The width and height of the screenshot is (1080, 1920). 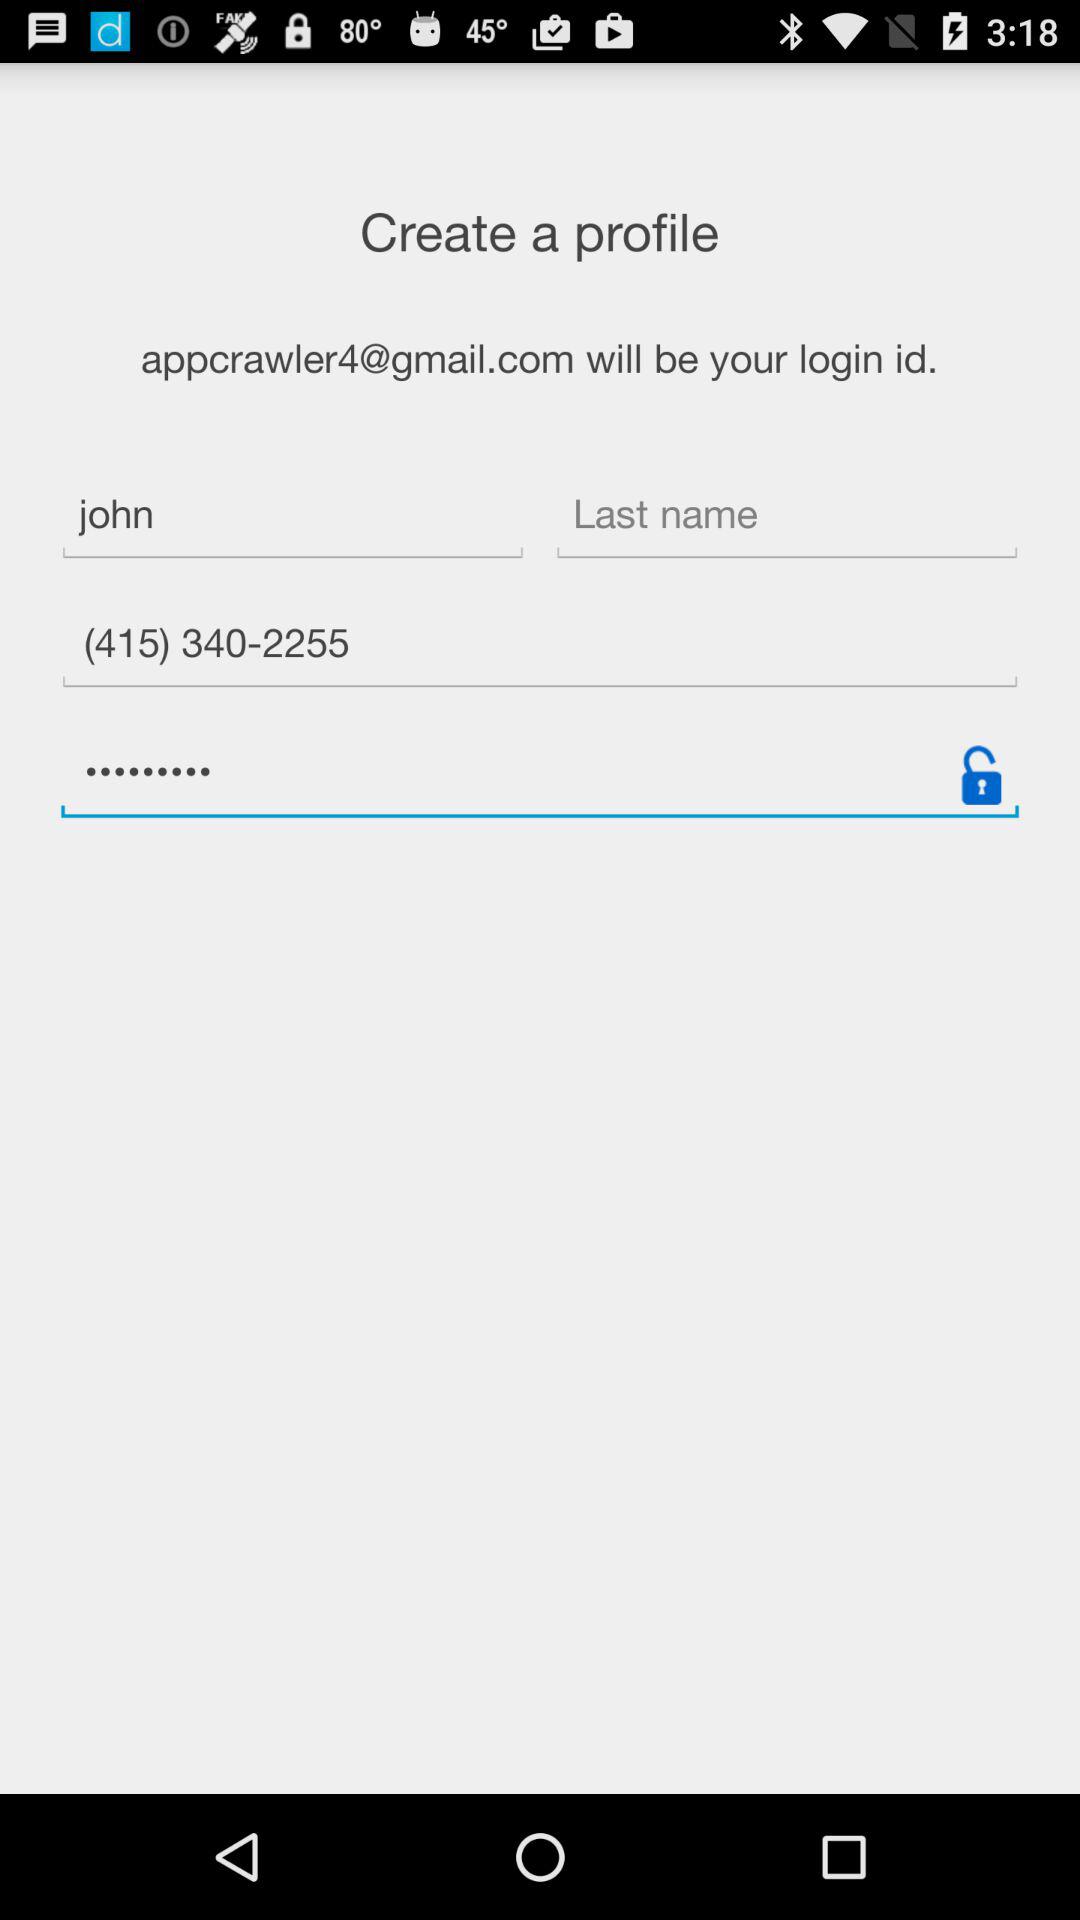 What do you see at coordinates (786, 516) in the screenshot?
I see `turn on icon above the (415) 340-2255` at bounding box center [786, 516].